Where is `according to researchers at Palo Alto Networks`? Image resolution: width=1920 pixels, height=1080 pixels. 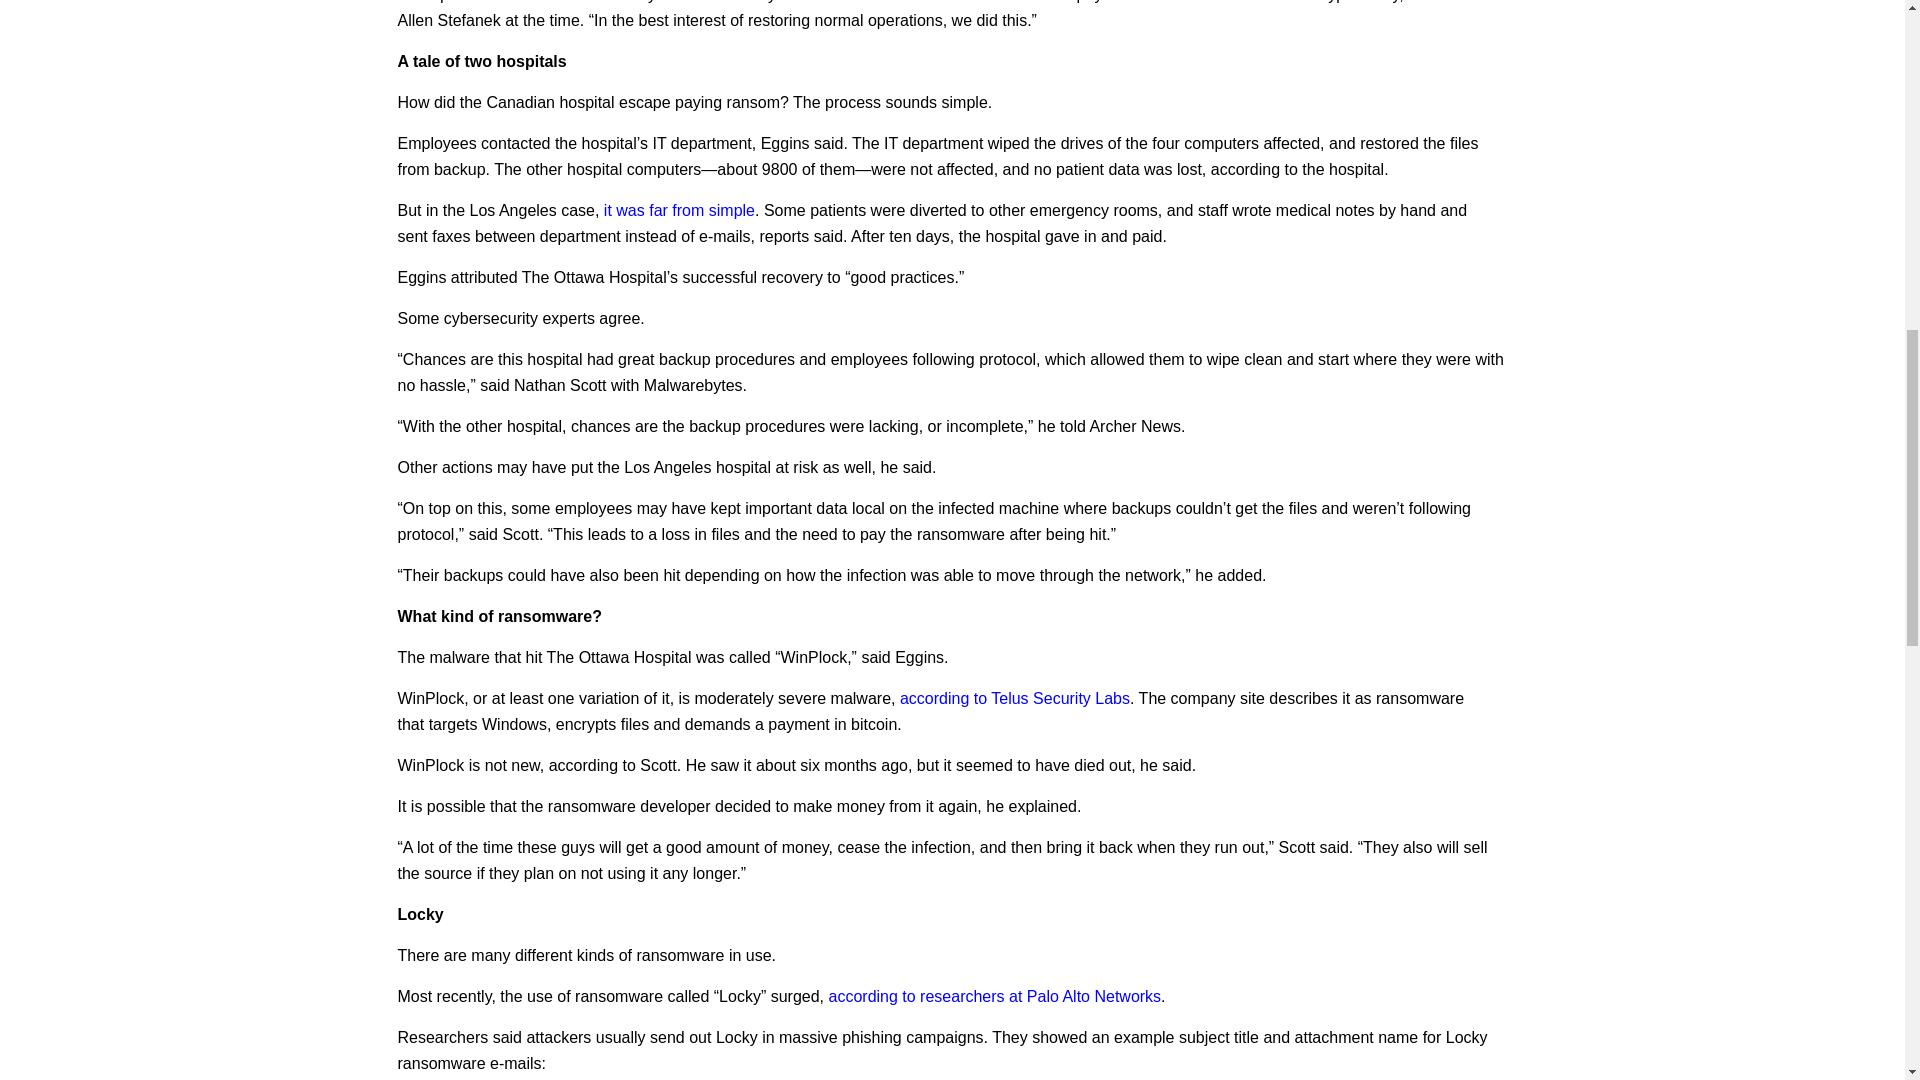
according to researchers at Palo Alto Networks is located at coordinates (994, 996).